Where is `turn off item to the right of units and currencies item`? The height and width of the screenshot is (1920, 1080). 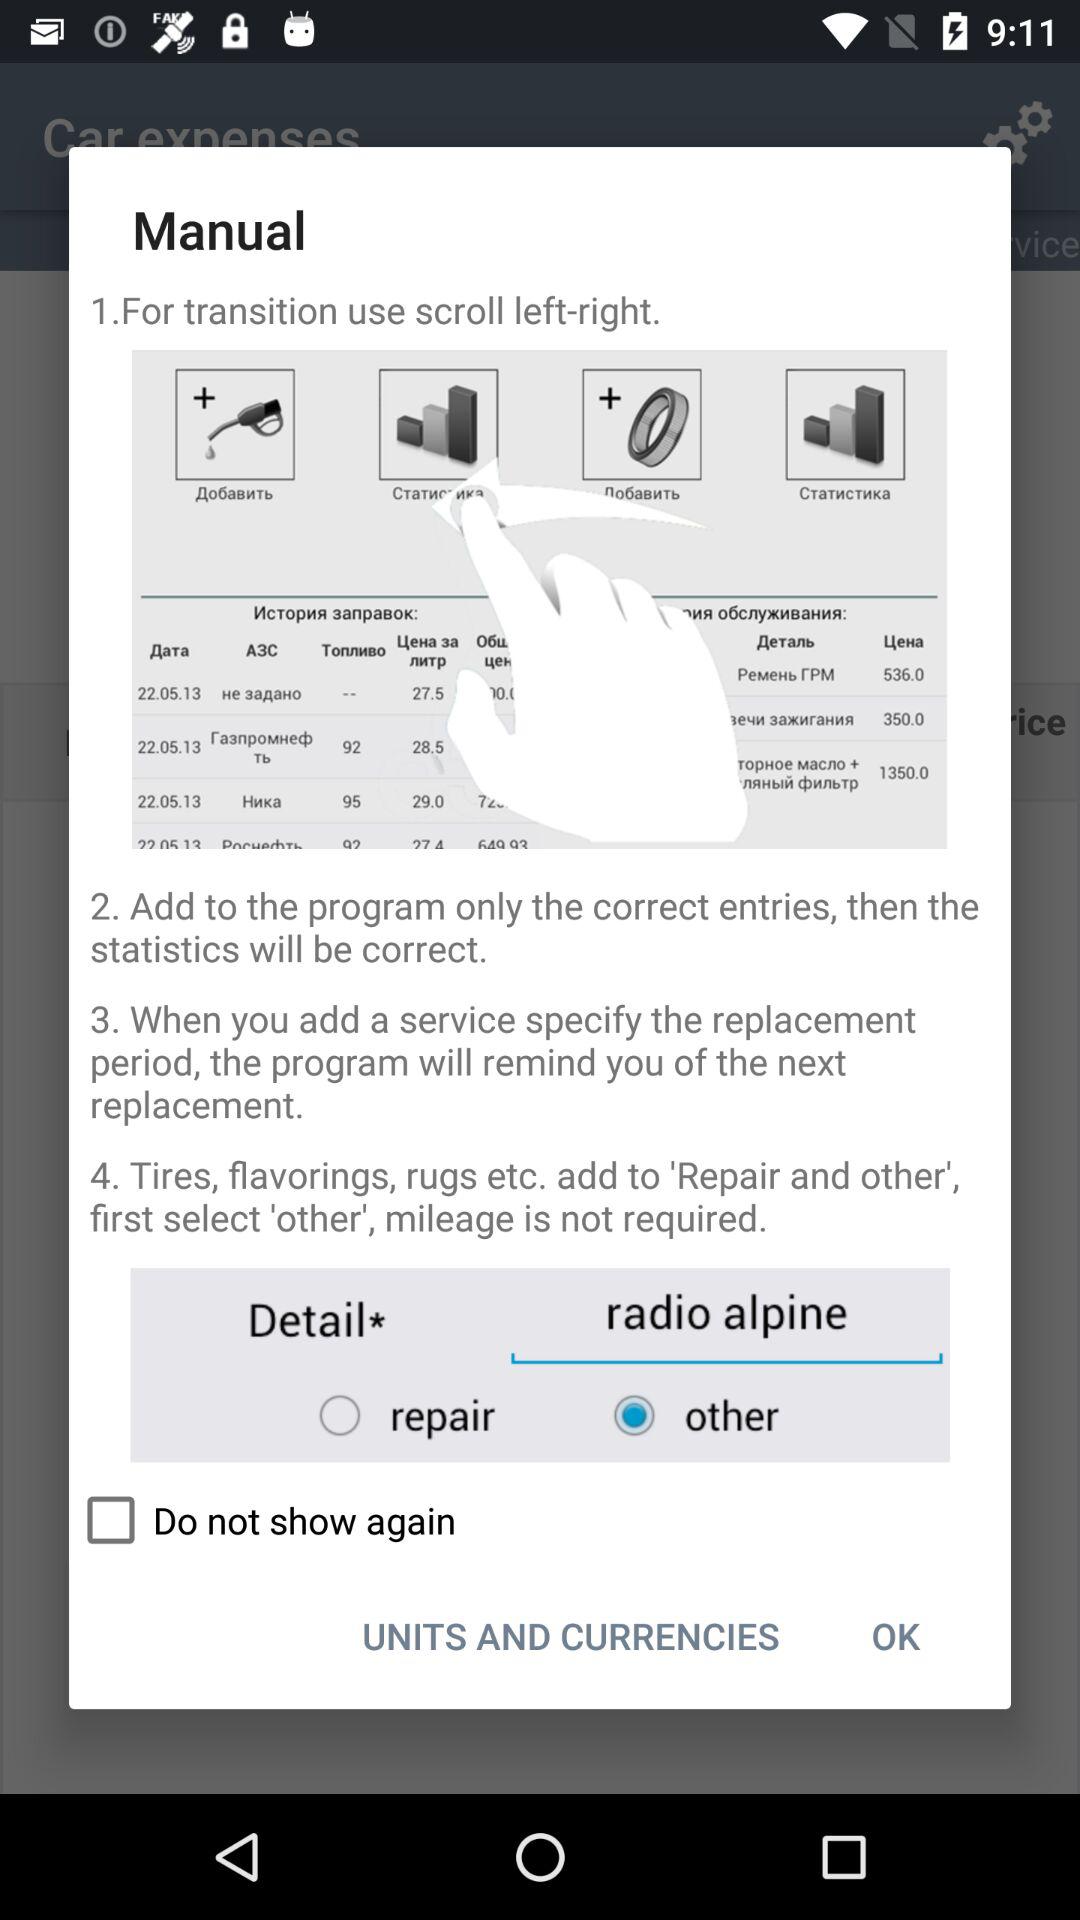
turn off item to the right of units and currencies item is located at coordinates (895, 1635).